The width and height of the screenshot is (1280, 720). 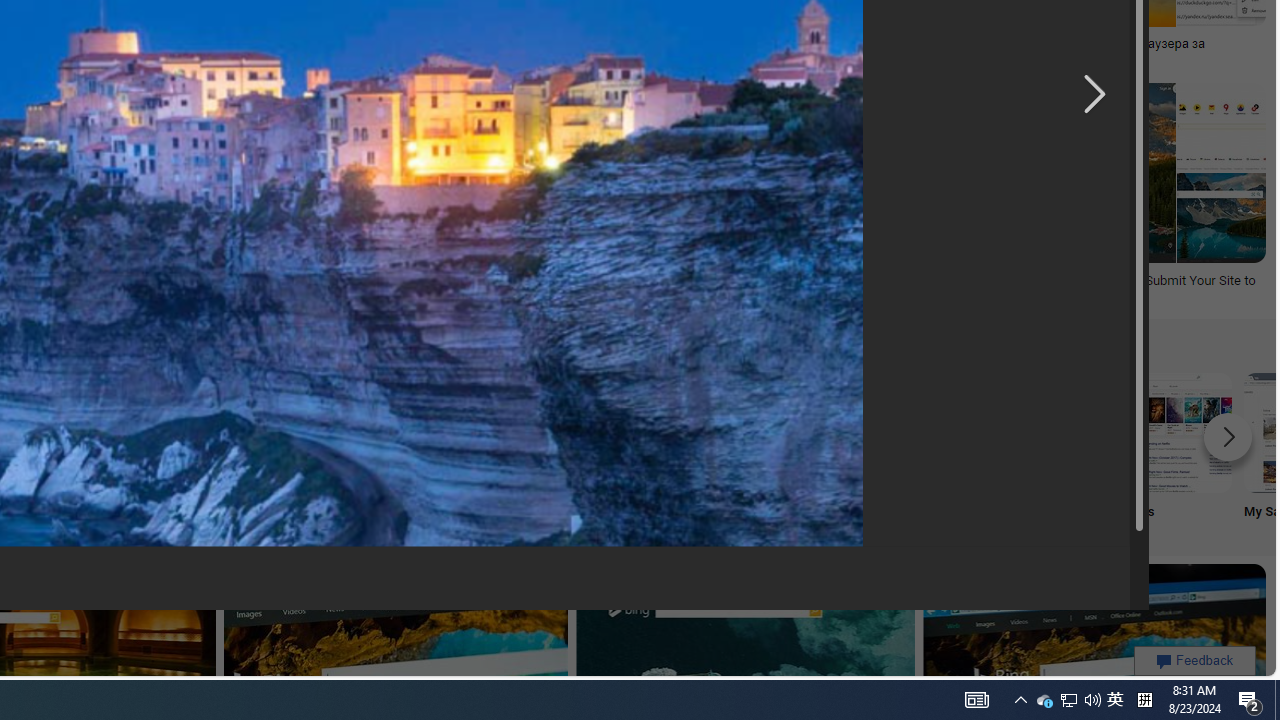 I want to click on Tricks, so click(x=1040, y=450).